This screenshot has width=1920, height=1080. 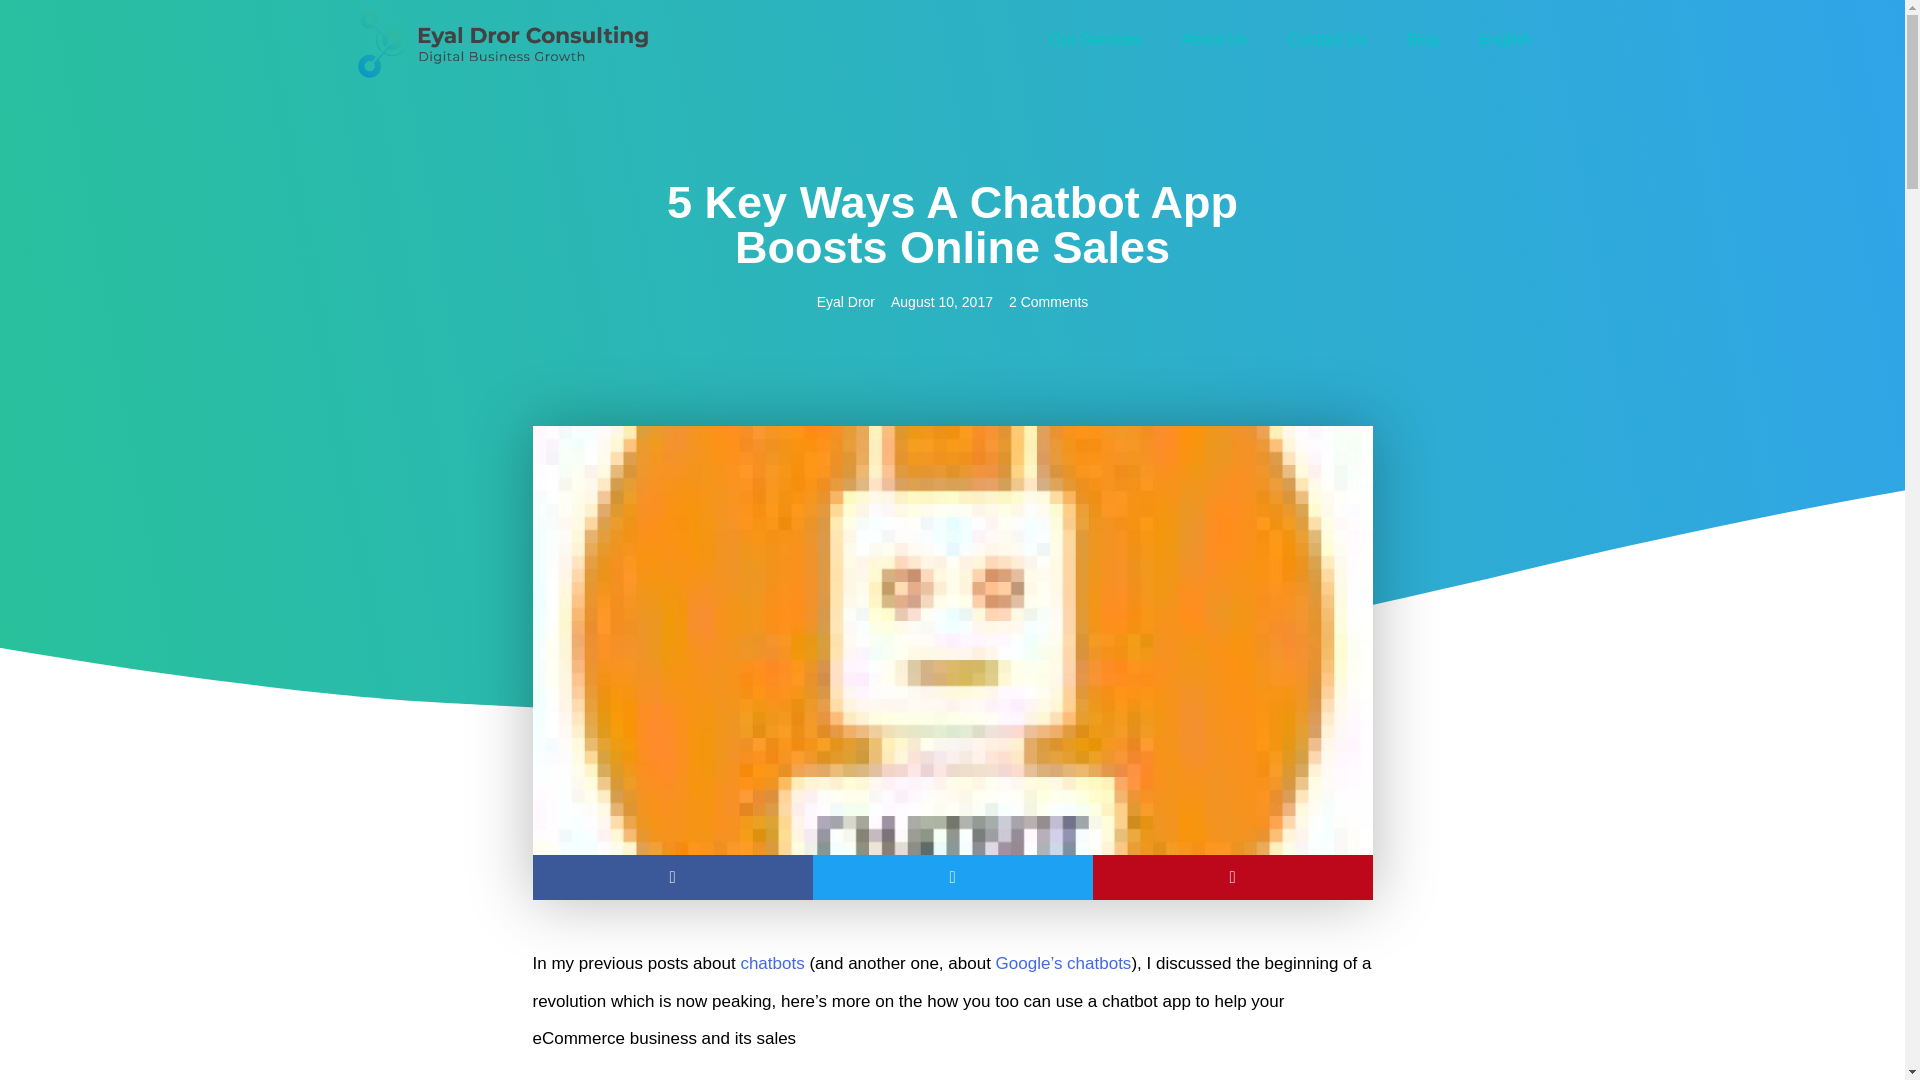 What do you see at coordinates (1214, 40) in the screenshot?
I see `About Us` at bounding box center [1214, 40].